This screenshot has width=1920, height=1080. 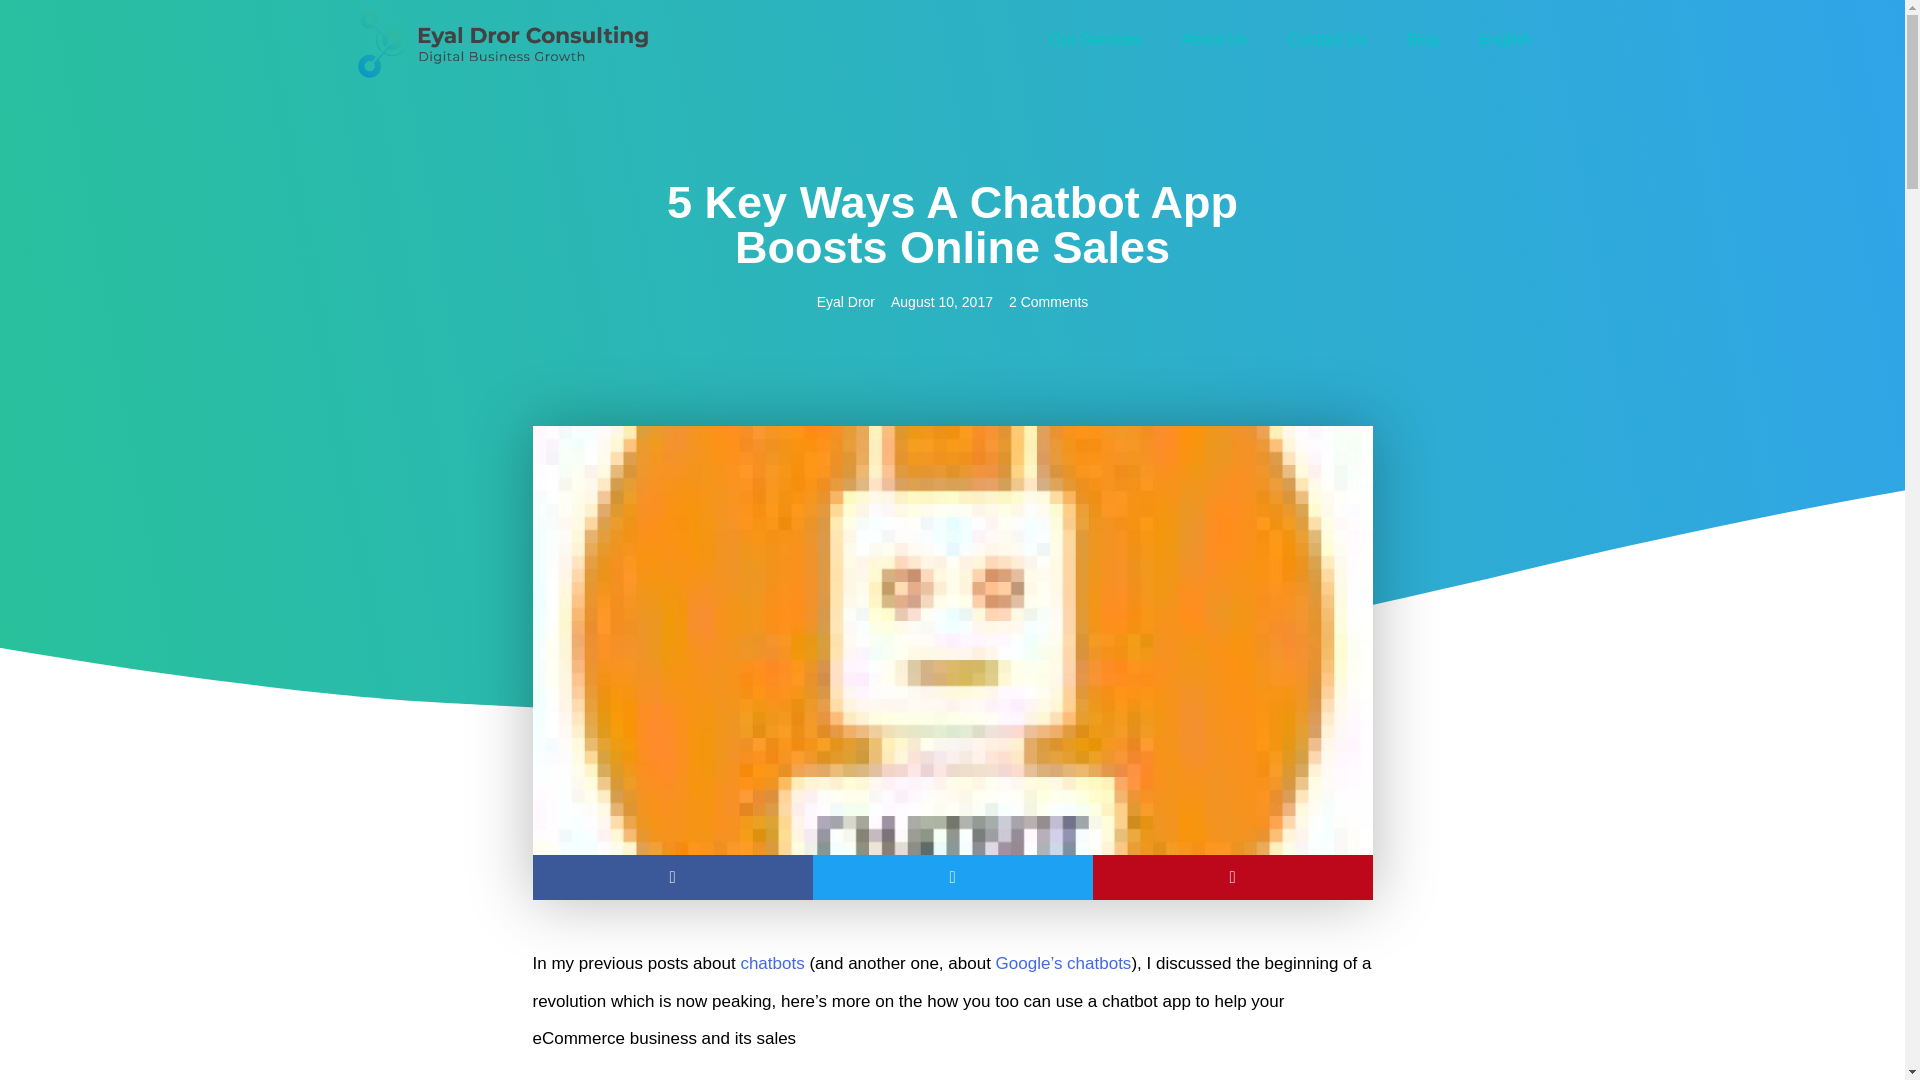 What do you see at coordinates (1214, 40) in the screenshot?
I see `About Us` at bounding box center [1214, 40].